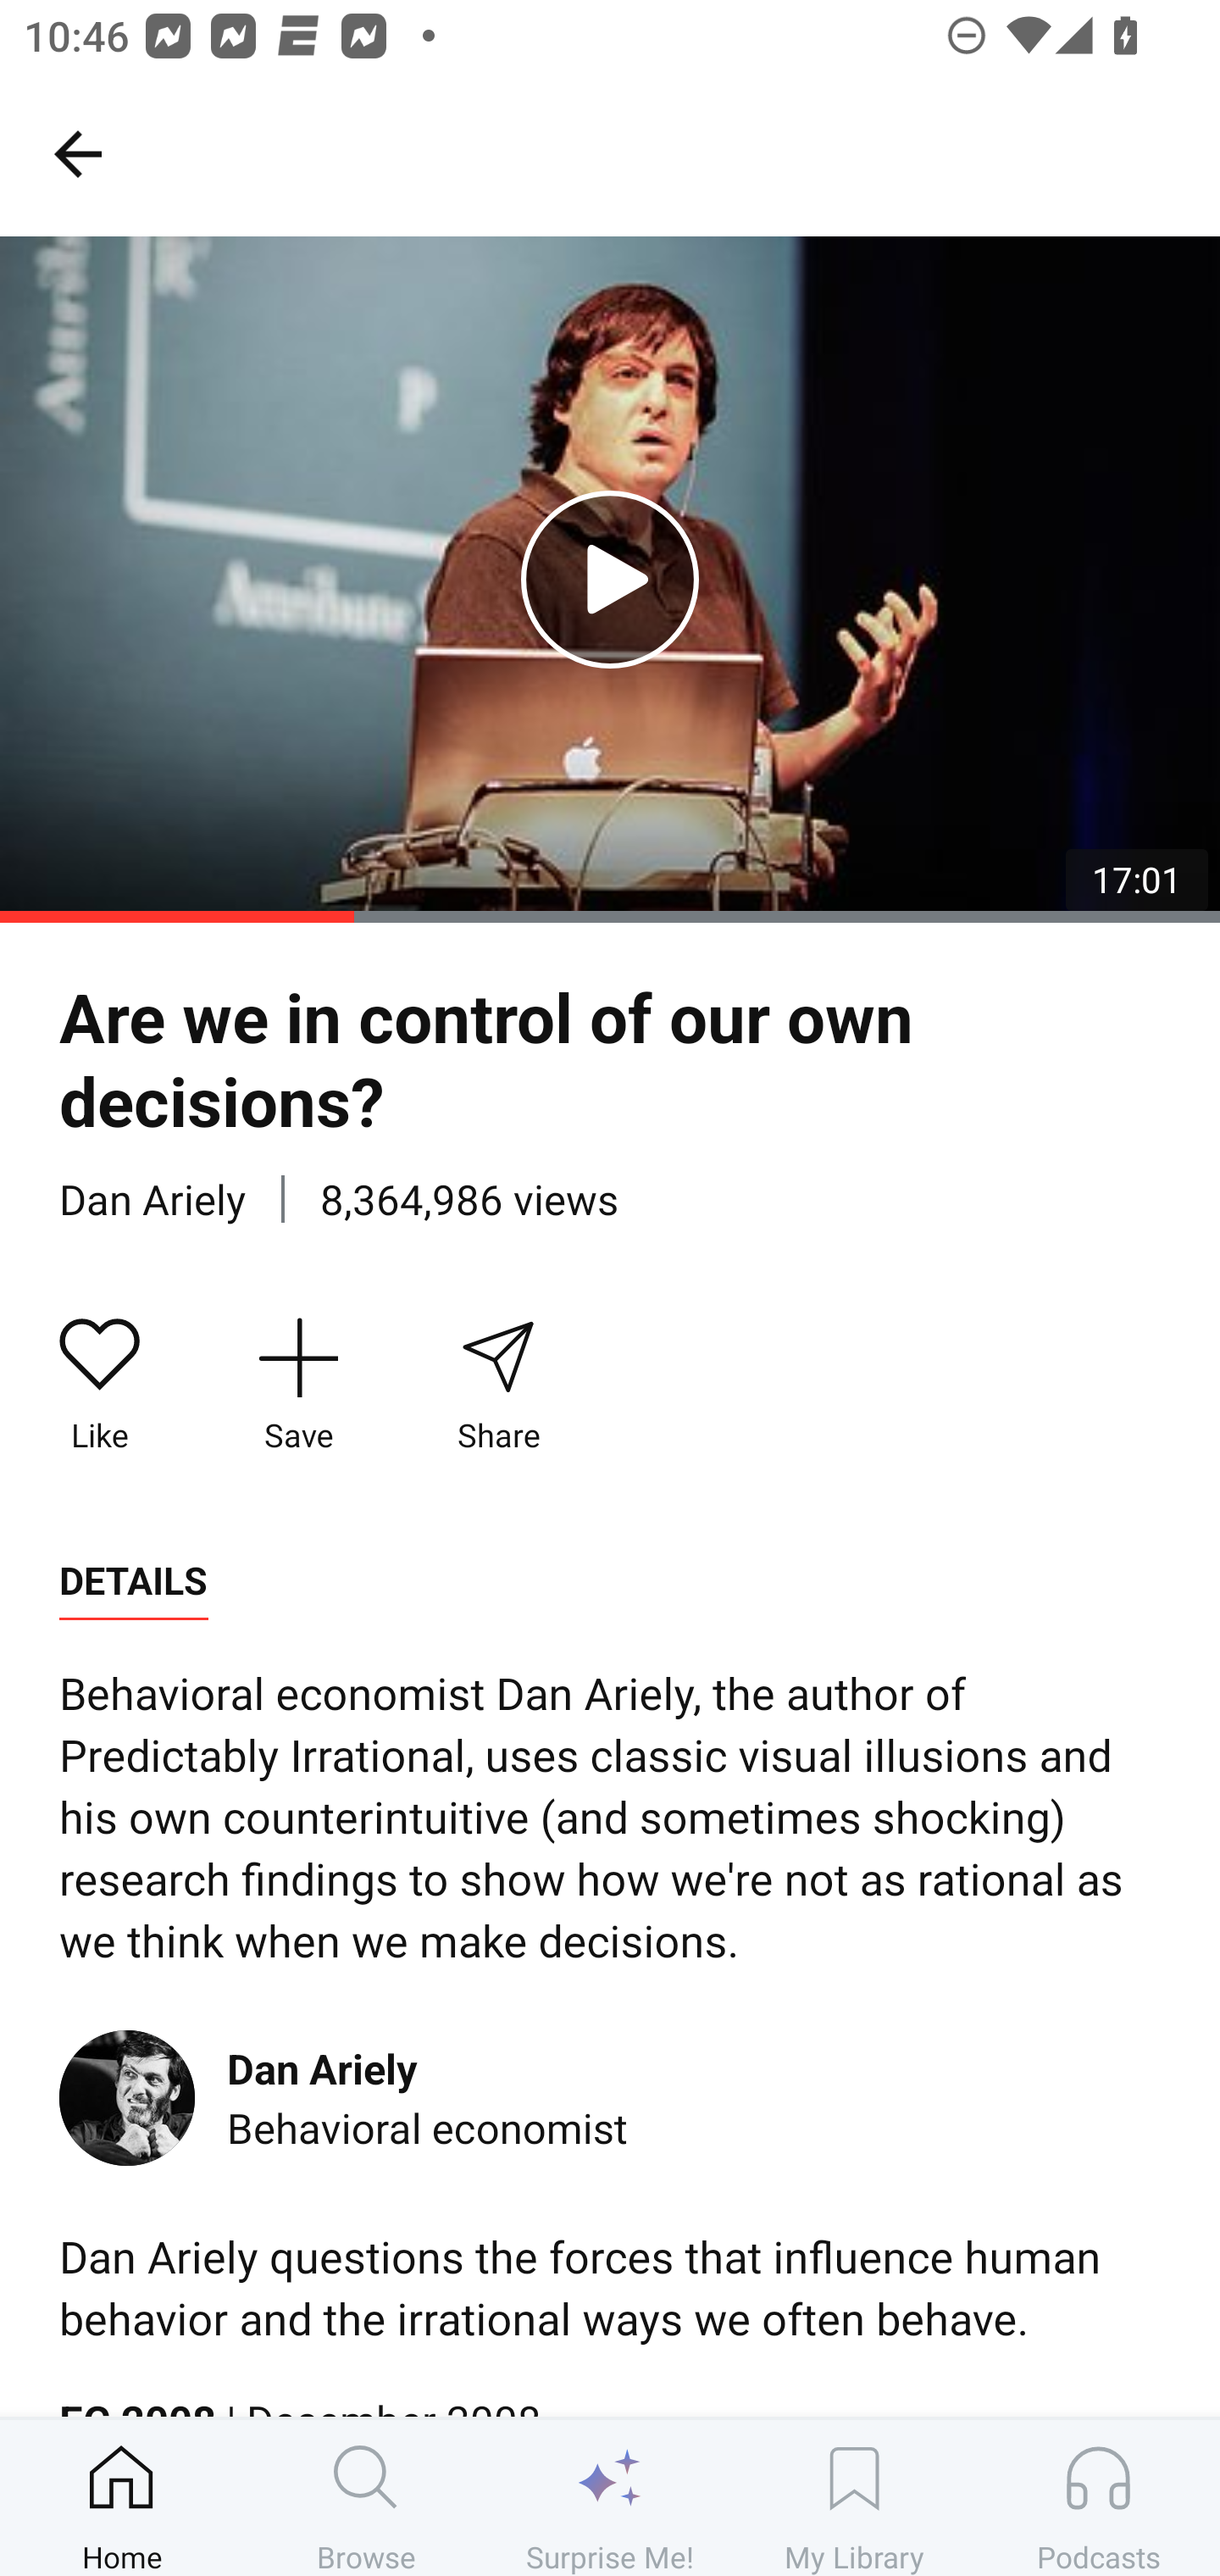 The width and height of the screenshot is (1220, 2576). What do you see at coordinates (122, 2497) in the screenshot?
I see `Home` at bounding box center [122, 2497].